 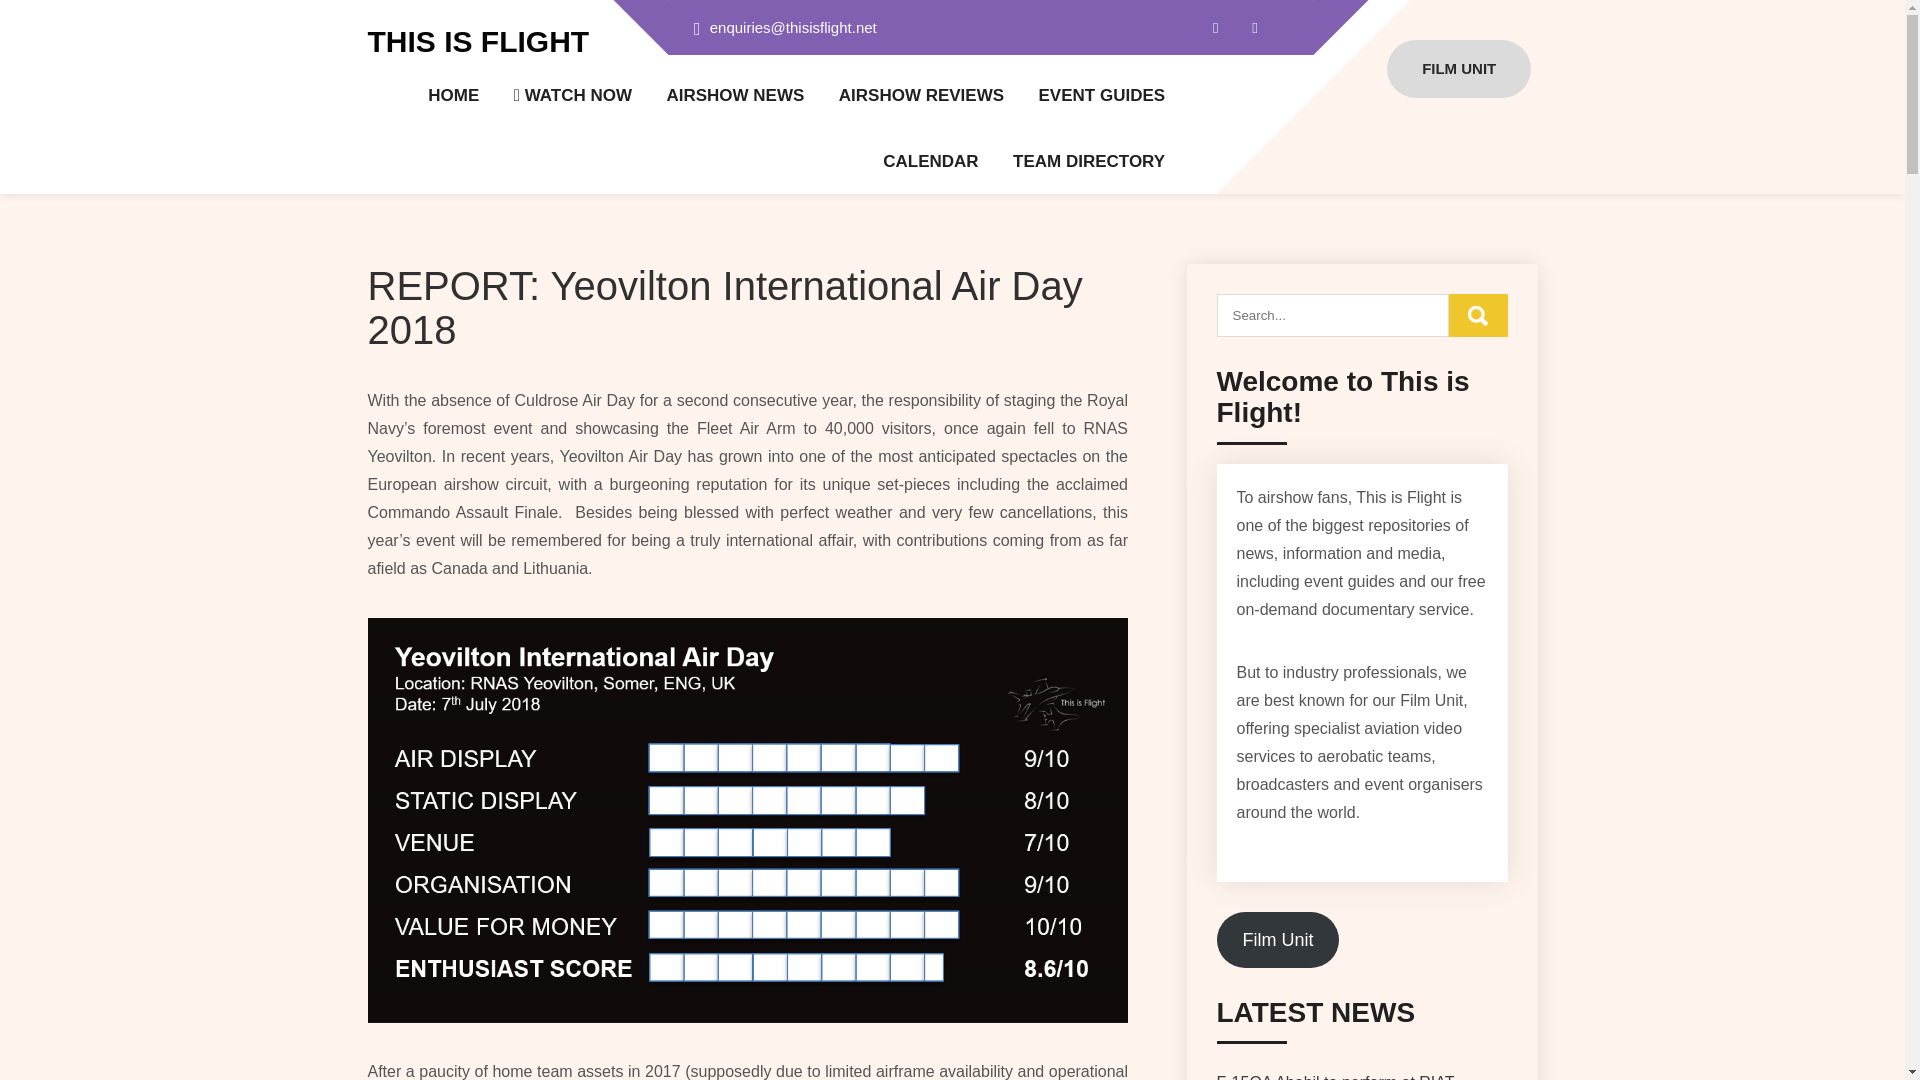 I want to click on TEAM DIRECTORY, so click(x=1089, y=160).